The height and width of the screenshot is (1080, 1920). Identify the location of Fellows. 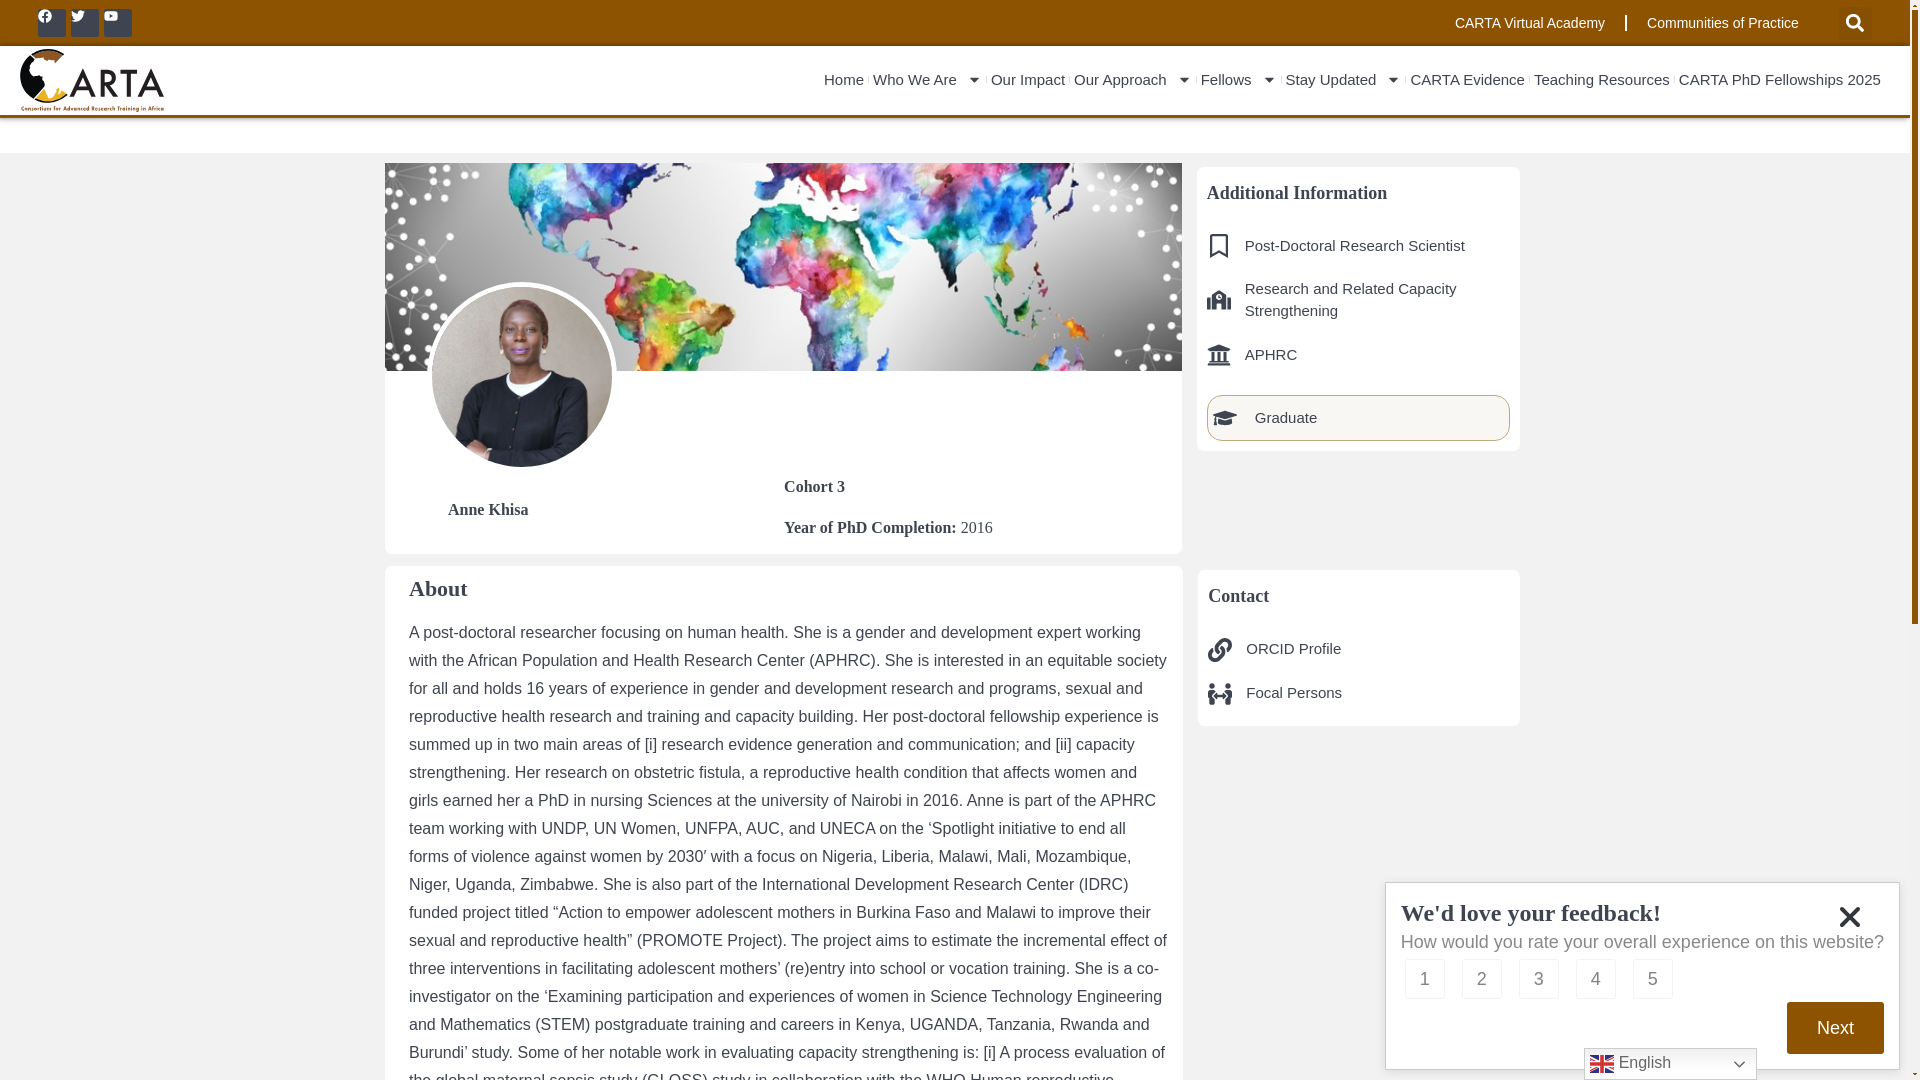
(1238, 80).